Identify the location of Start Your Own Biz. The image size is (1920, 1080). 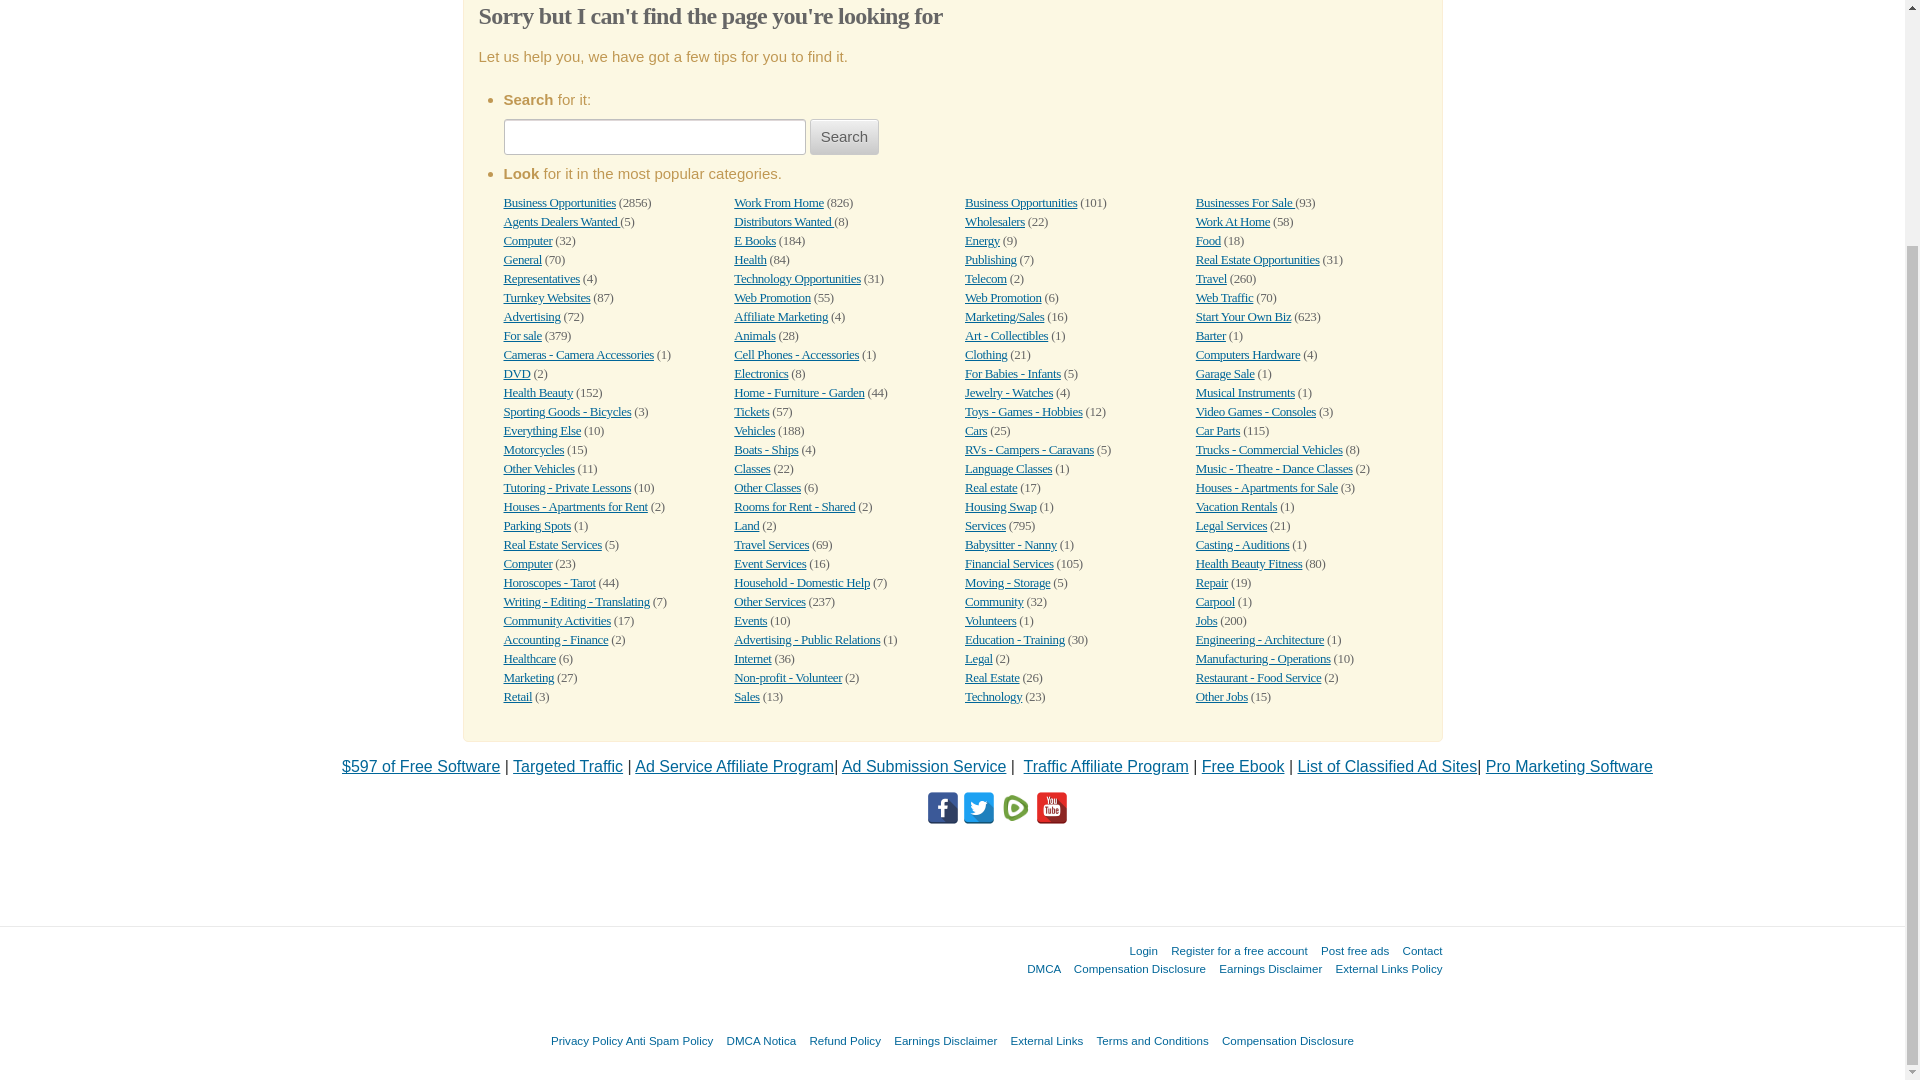
(1244, 316).